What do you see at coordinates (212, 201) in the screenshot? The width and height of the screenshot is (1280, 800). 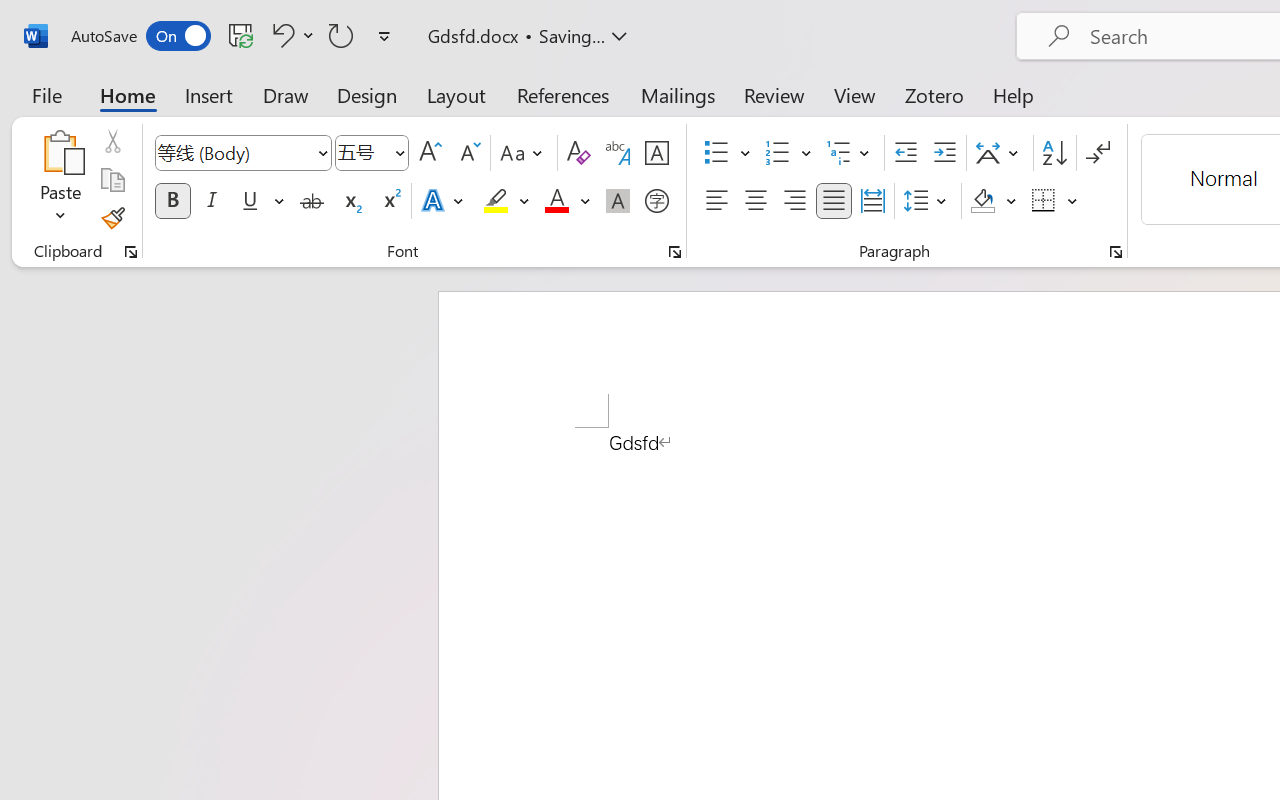 I see `Italic` at bounding box center [212, 201].